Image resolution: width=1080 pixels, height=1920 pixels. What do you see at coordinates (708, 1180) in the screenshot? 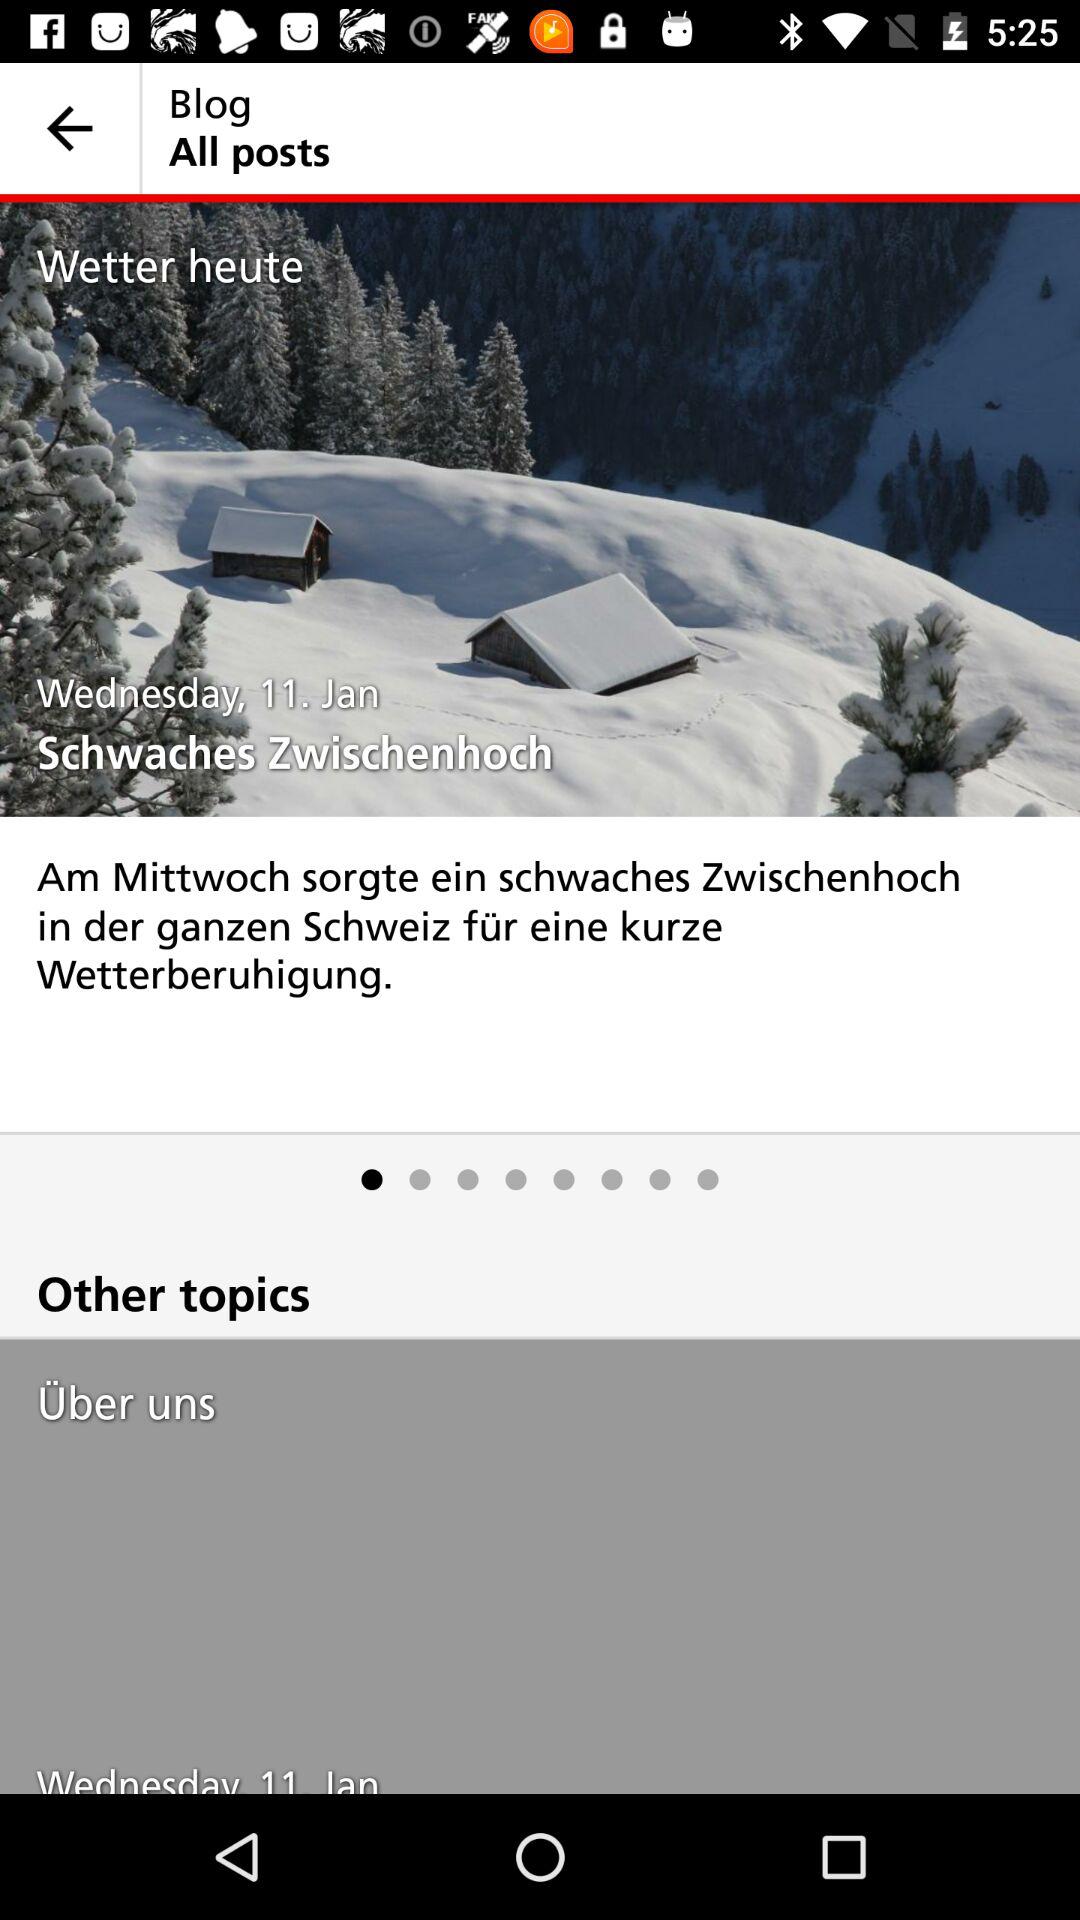
I see `click icon below the am mittwoch sorgte icon` at bounding box center [708, 1180].